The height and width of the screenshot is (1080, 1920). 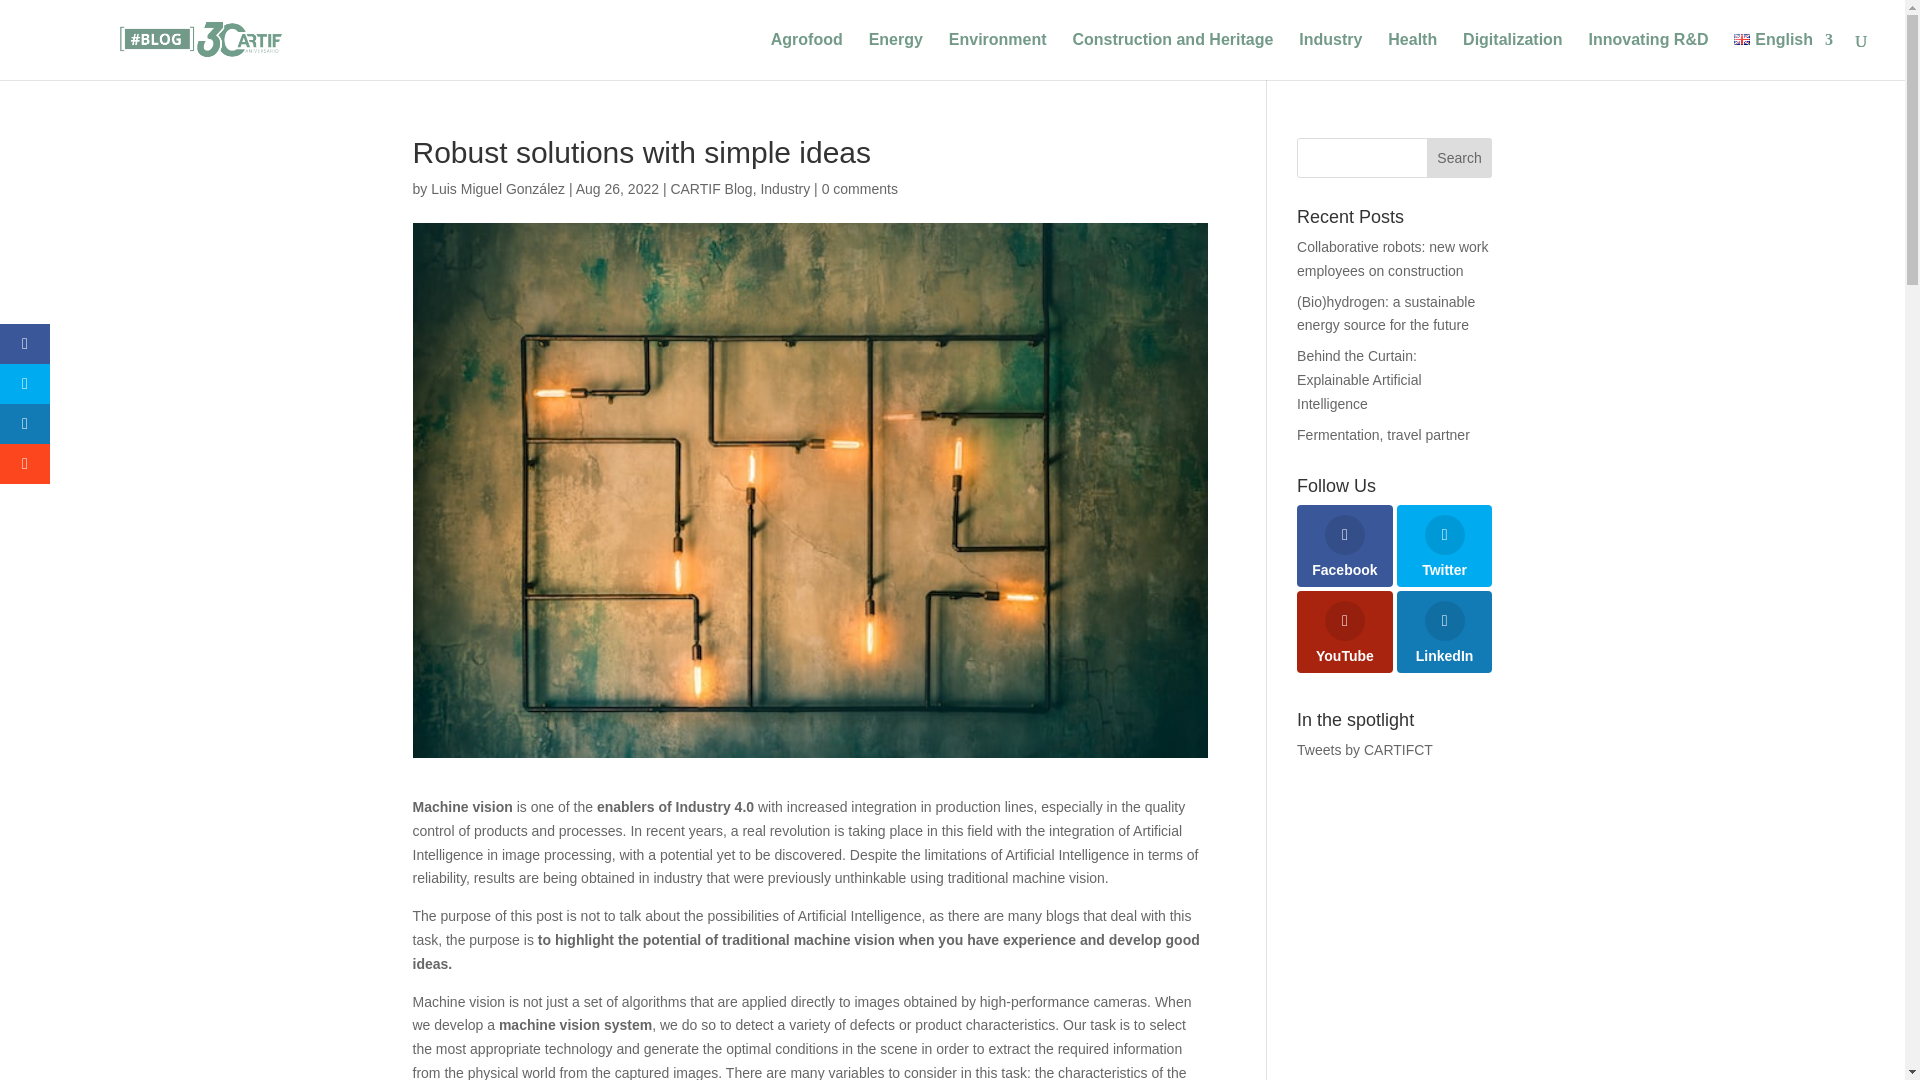 What do you see at coordinates (1445, 546) in the screenshot?
I see `Twitter` at bounding box center [1445, 546].